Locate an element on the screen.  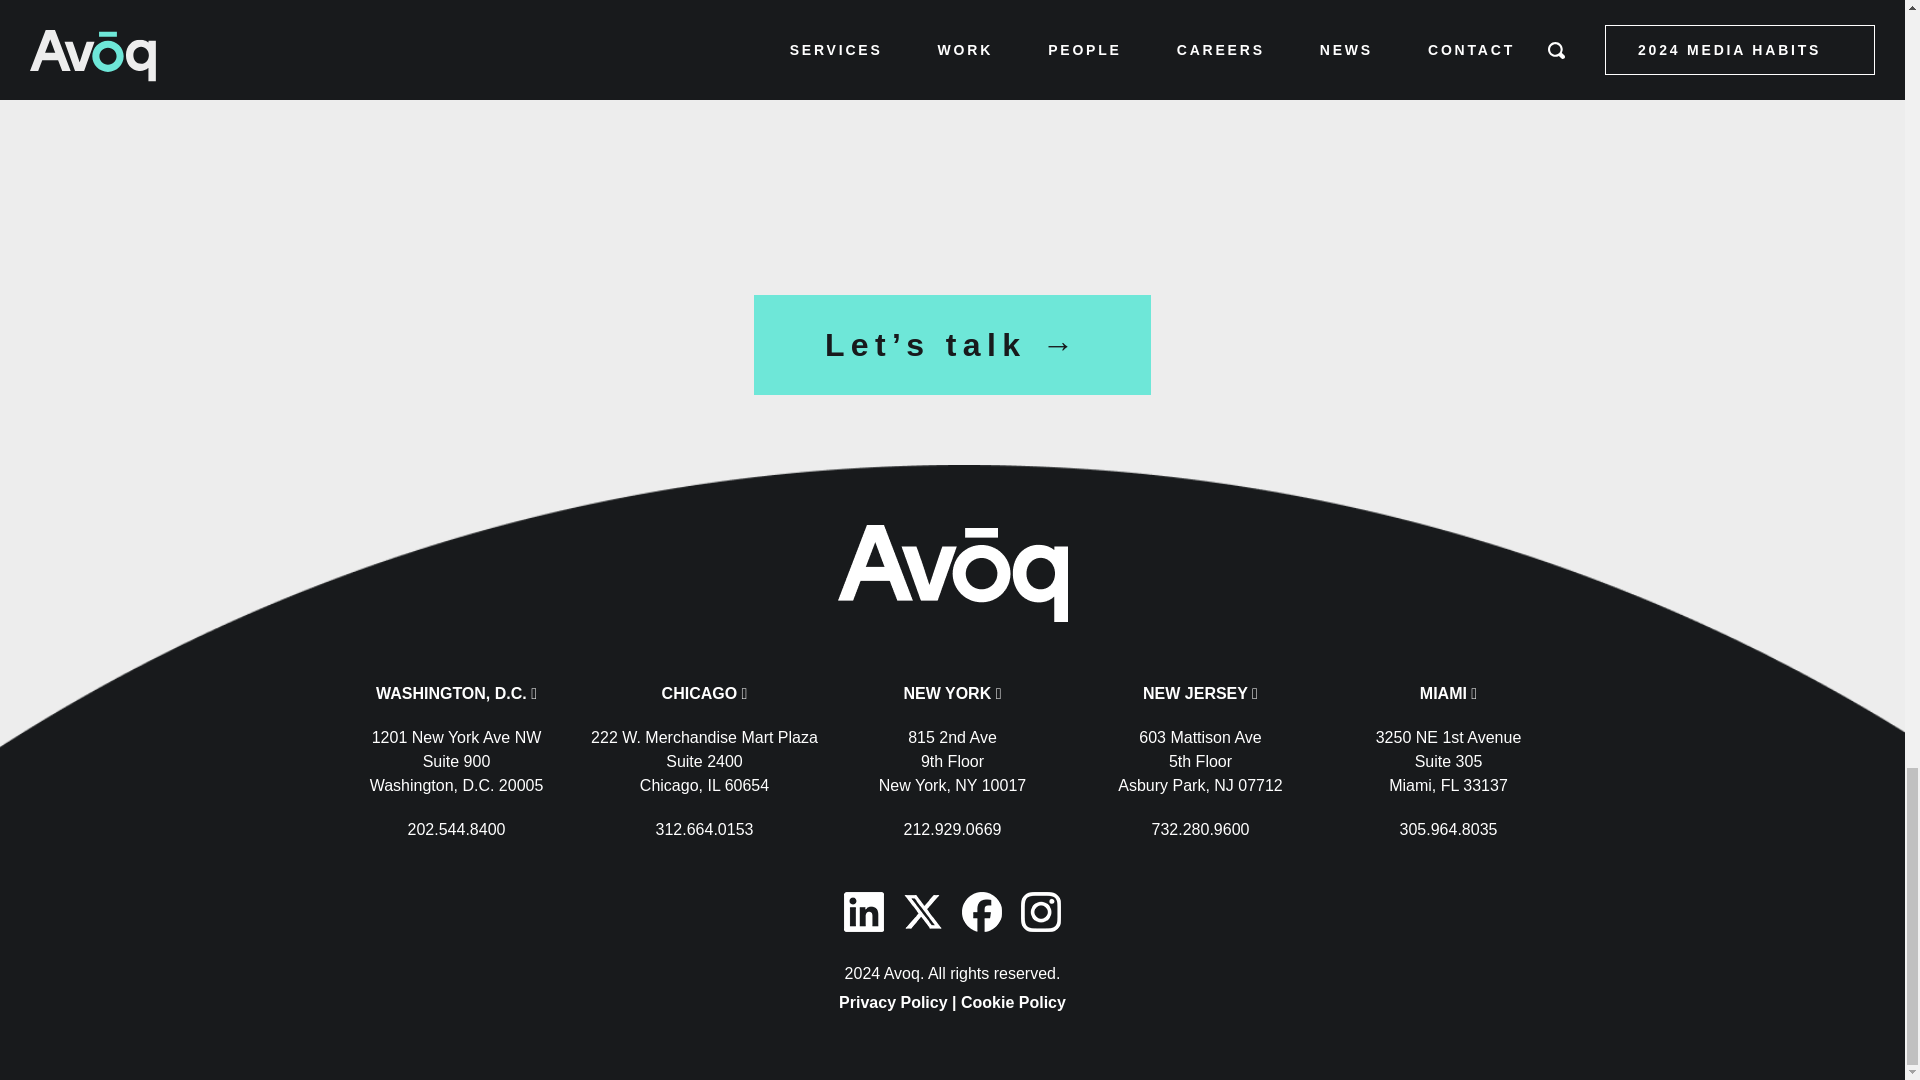
CHICAGO is located at coordinates (1130, 20).